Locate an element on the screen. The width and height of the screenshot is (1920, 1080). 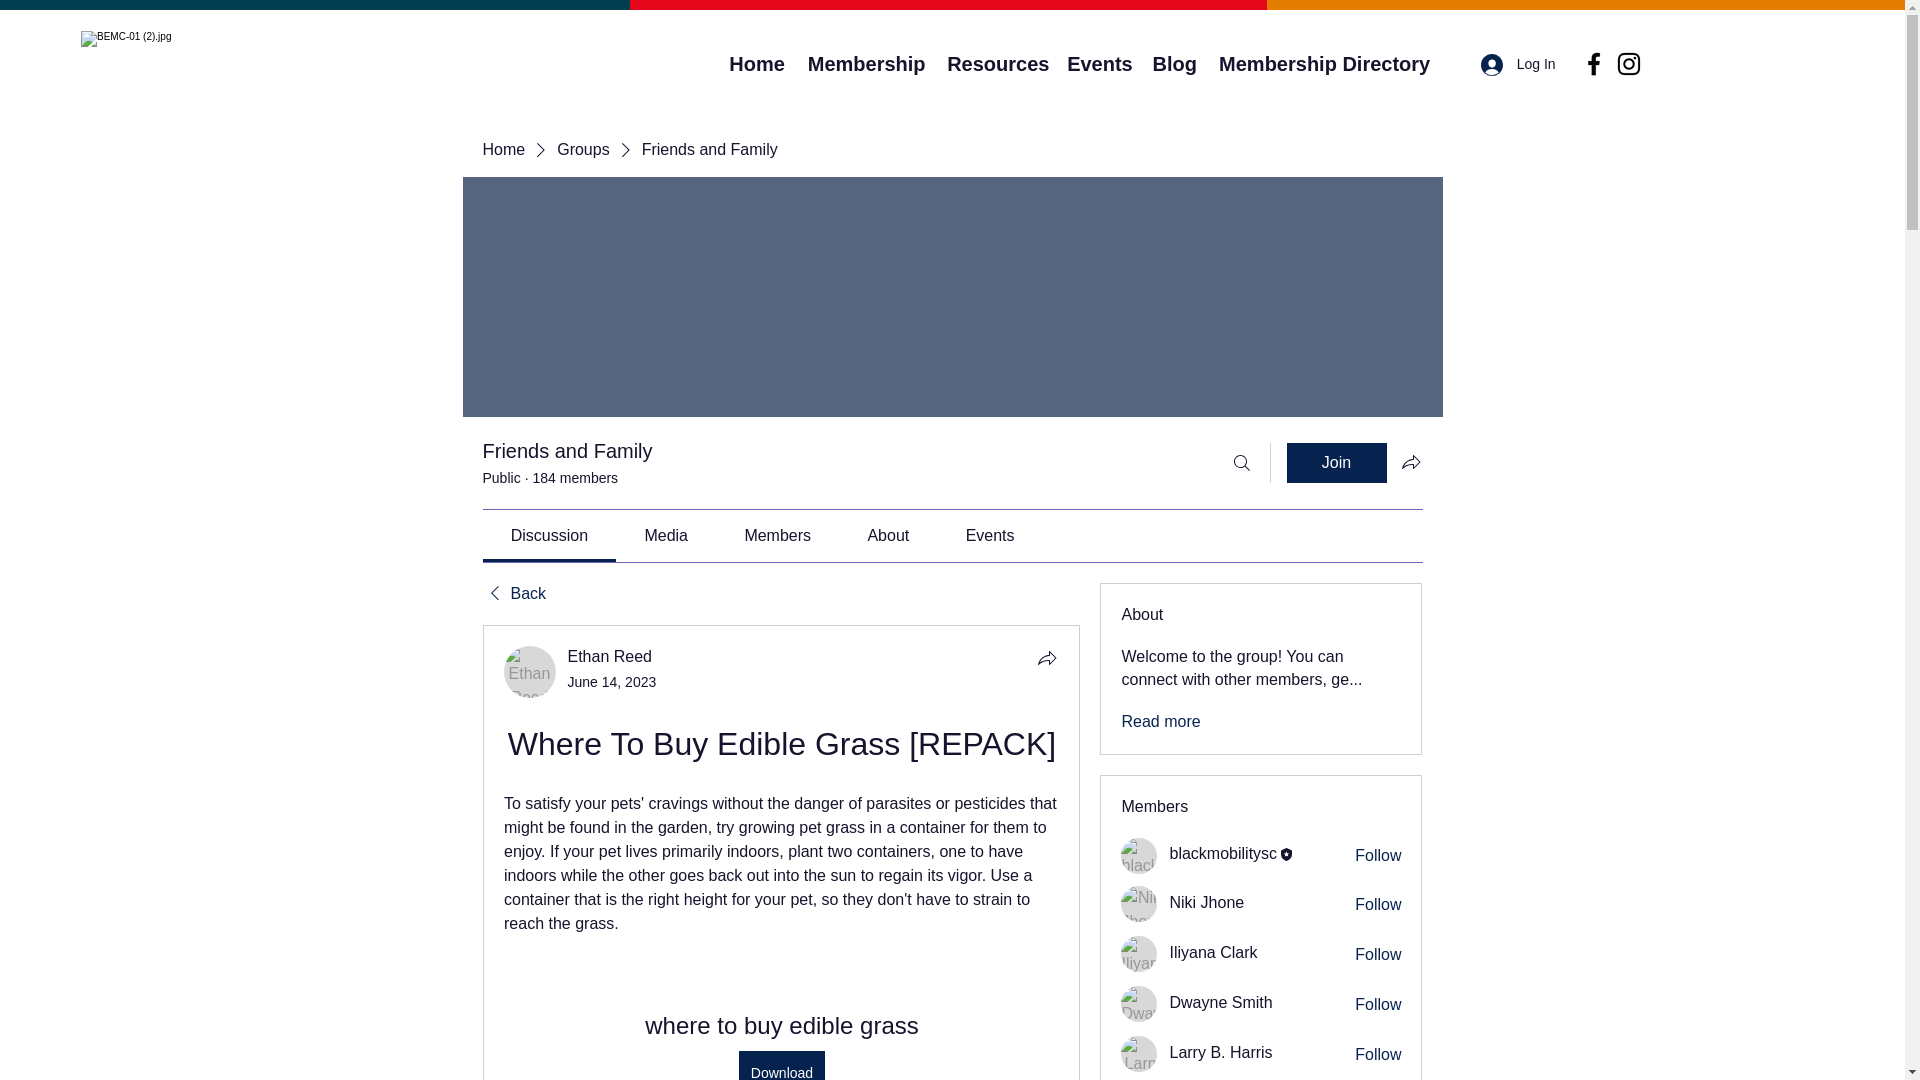
Membership Directory is located at coordinates (1324, 64).